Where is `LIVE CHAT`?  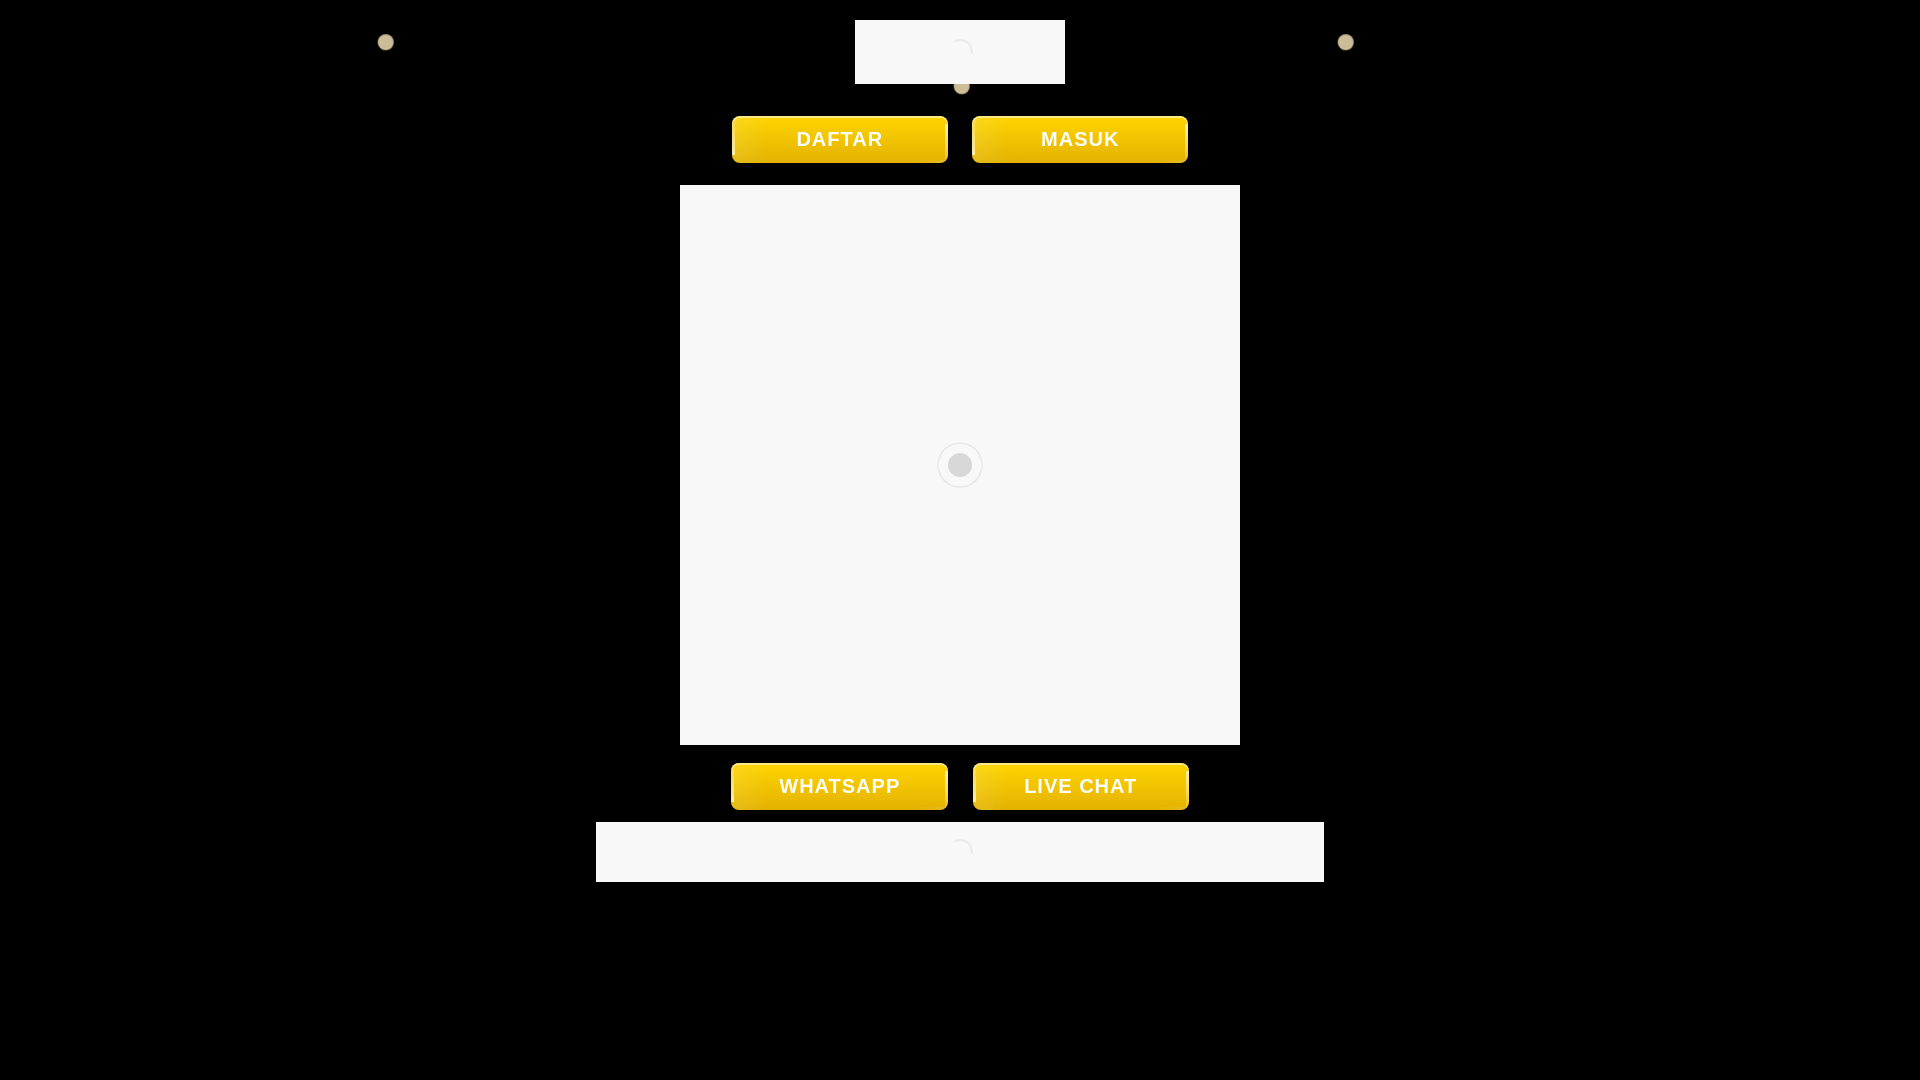 LIVE CHAT is located at coordinates (1080, 786).